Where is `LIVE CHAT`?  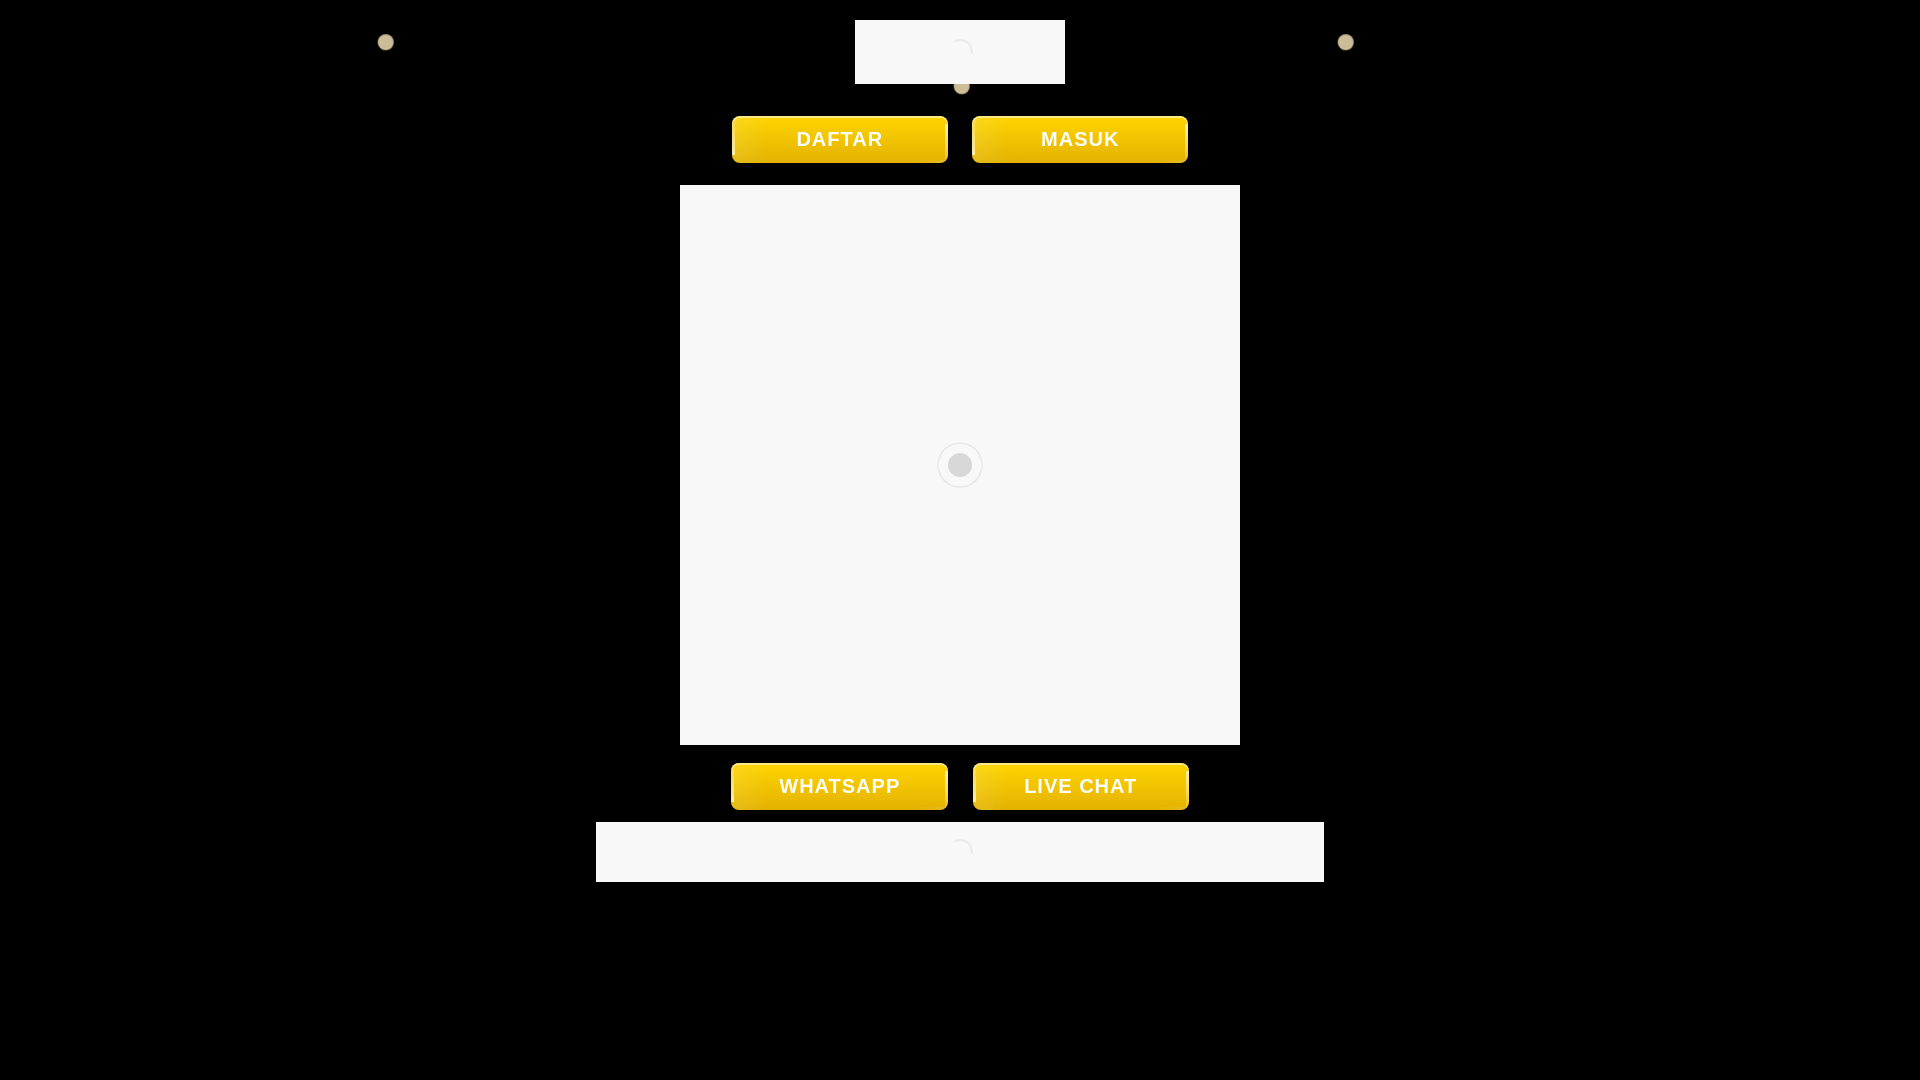 LIVE CHAT is located at coordinates (1080, 786).